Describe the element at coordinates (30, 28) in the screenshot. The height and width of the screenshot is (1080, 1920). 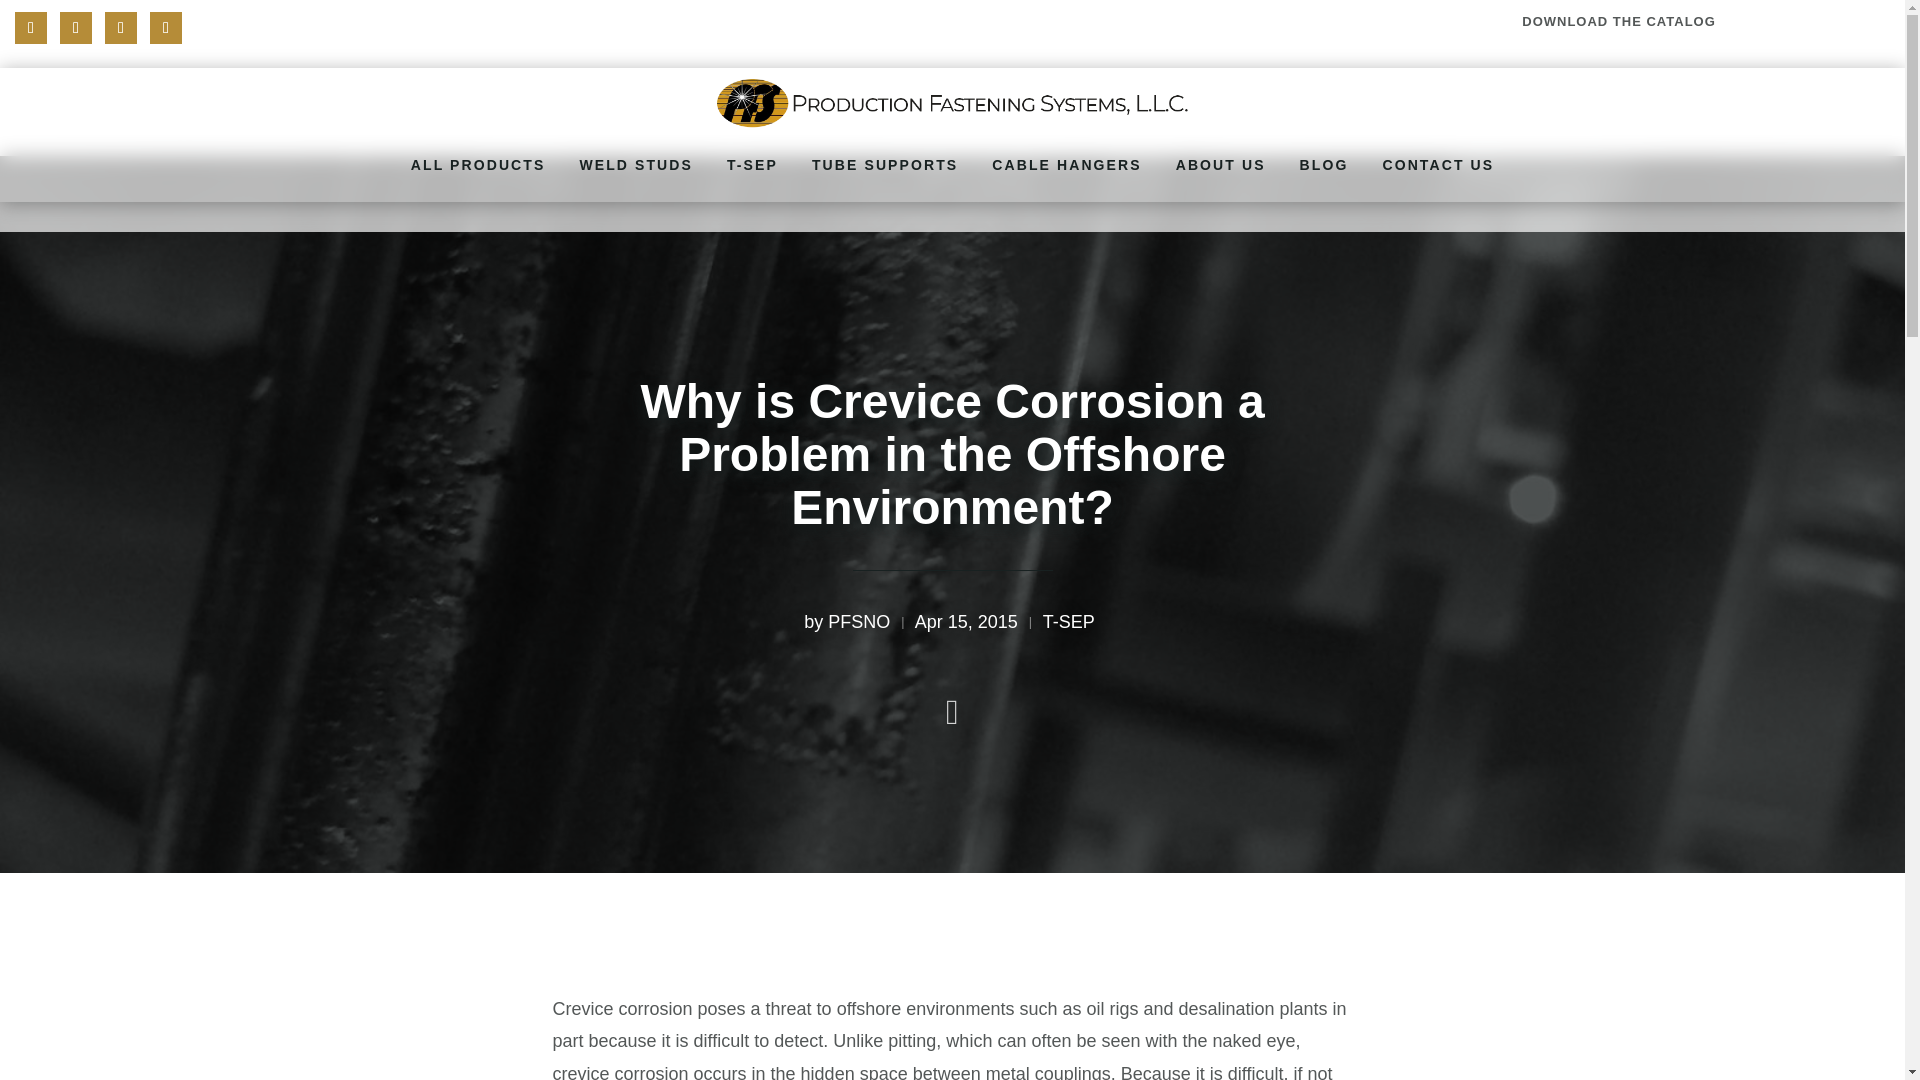
I see `Follow on Facebook` at that location.